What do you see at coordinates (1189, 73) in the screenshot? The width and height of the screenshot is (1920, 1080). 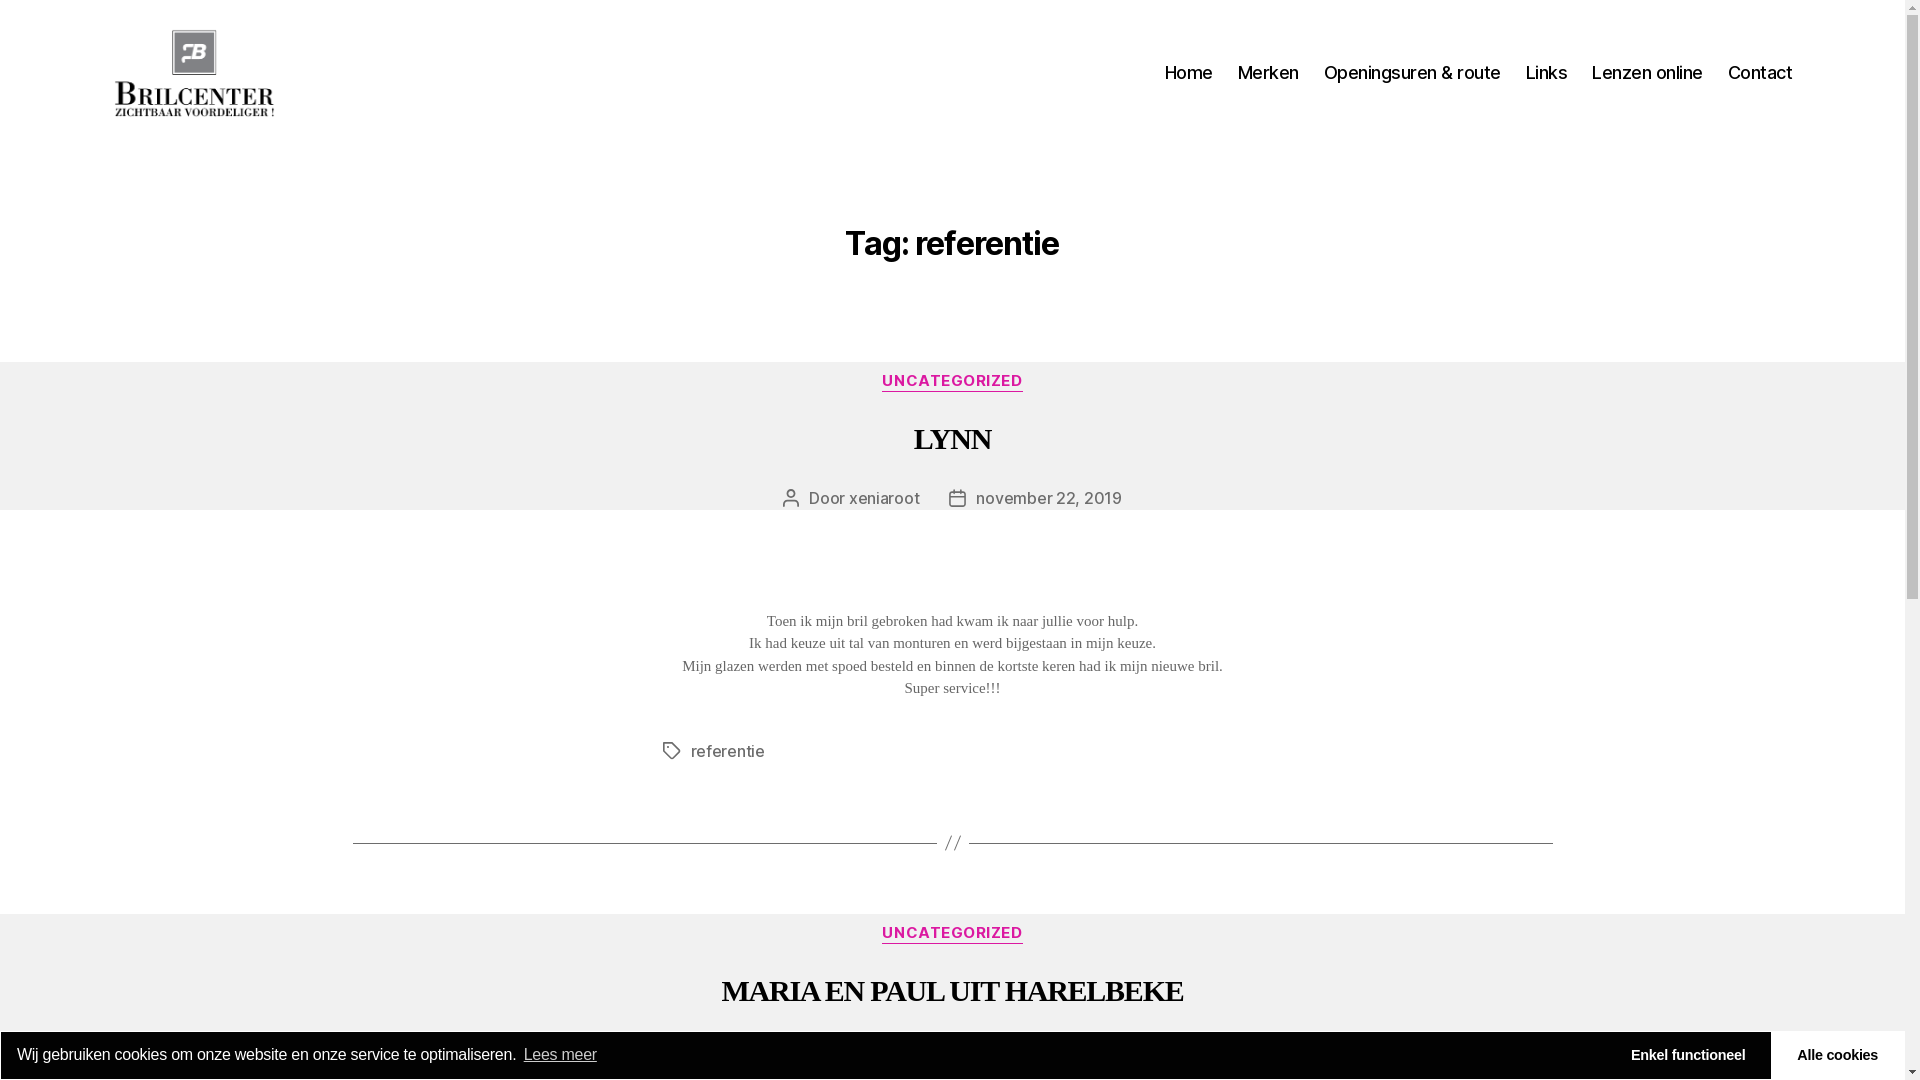 I see `Home` at bounding box center [1189, 73].